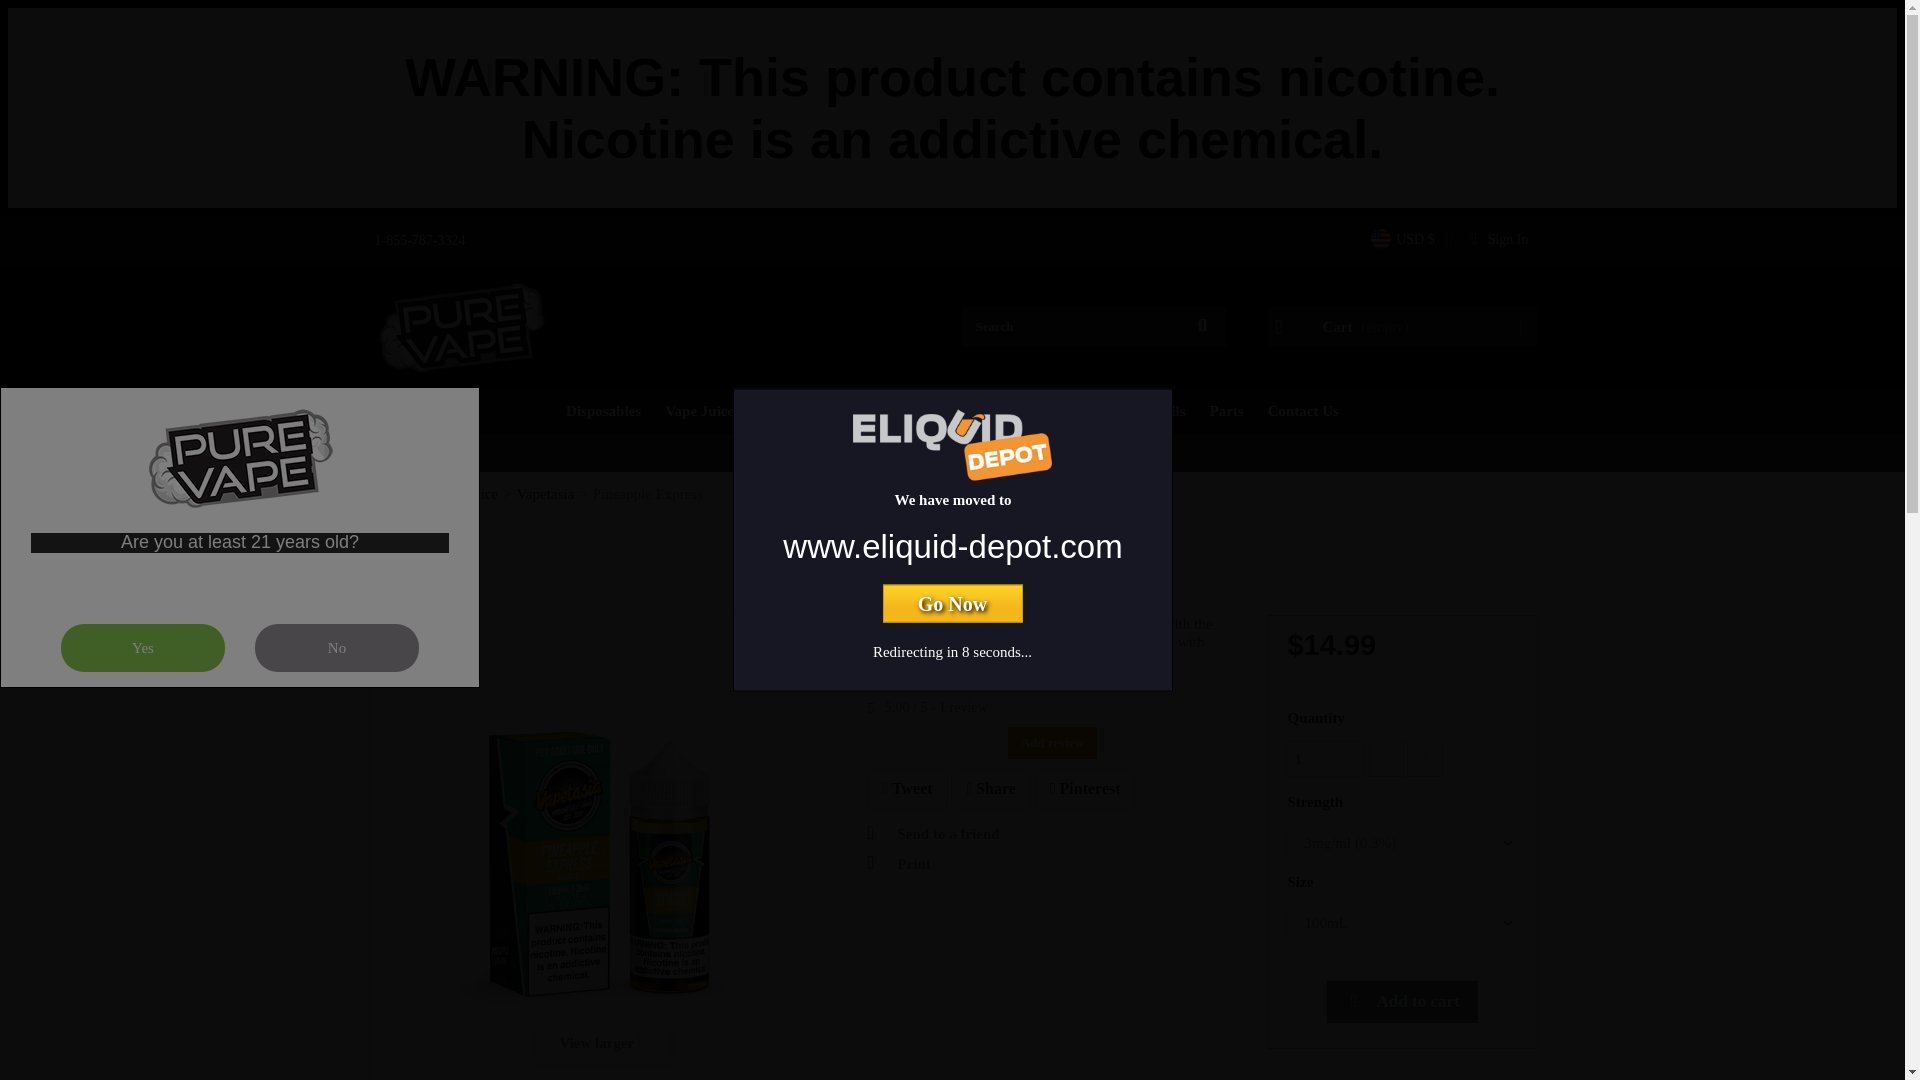 The image size is (1920, 1080). I want to click on Shortfills, so click(788, 410).